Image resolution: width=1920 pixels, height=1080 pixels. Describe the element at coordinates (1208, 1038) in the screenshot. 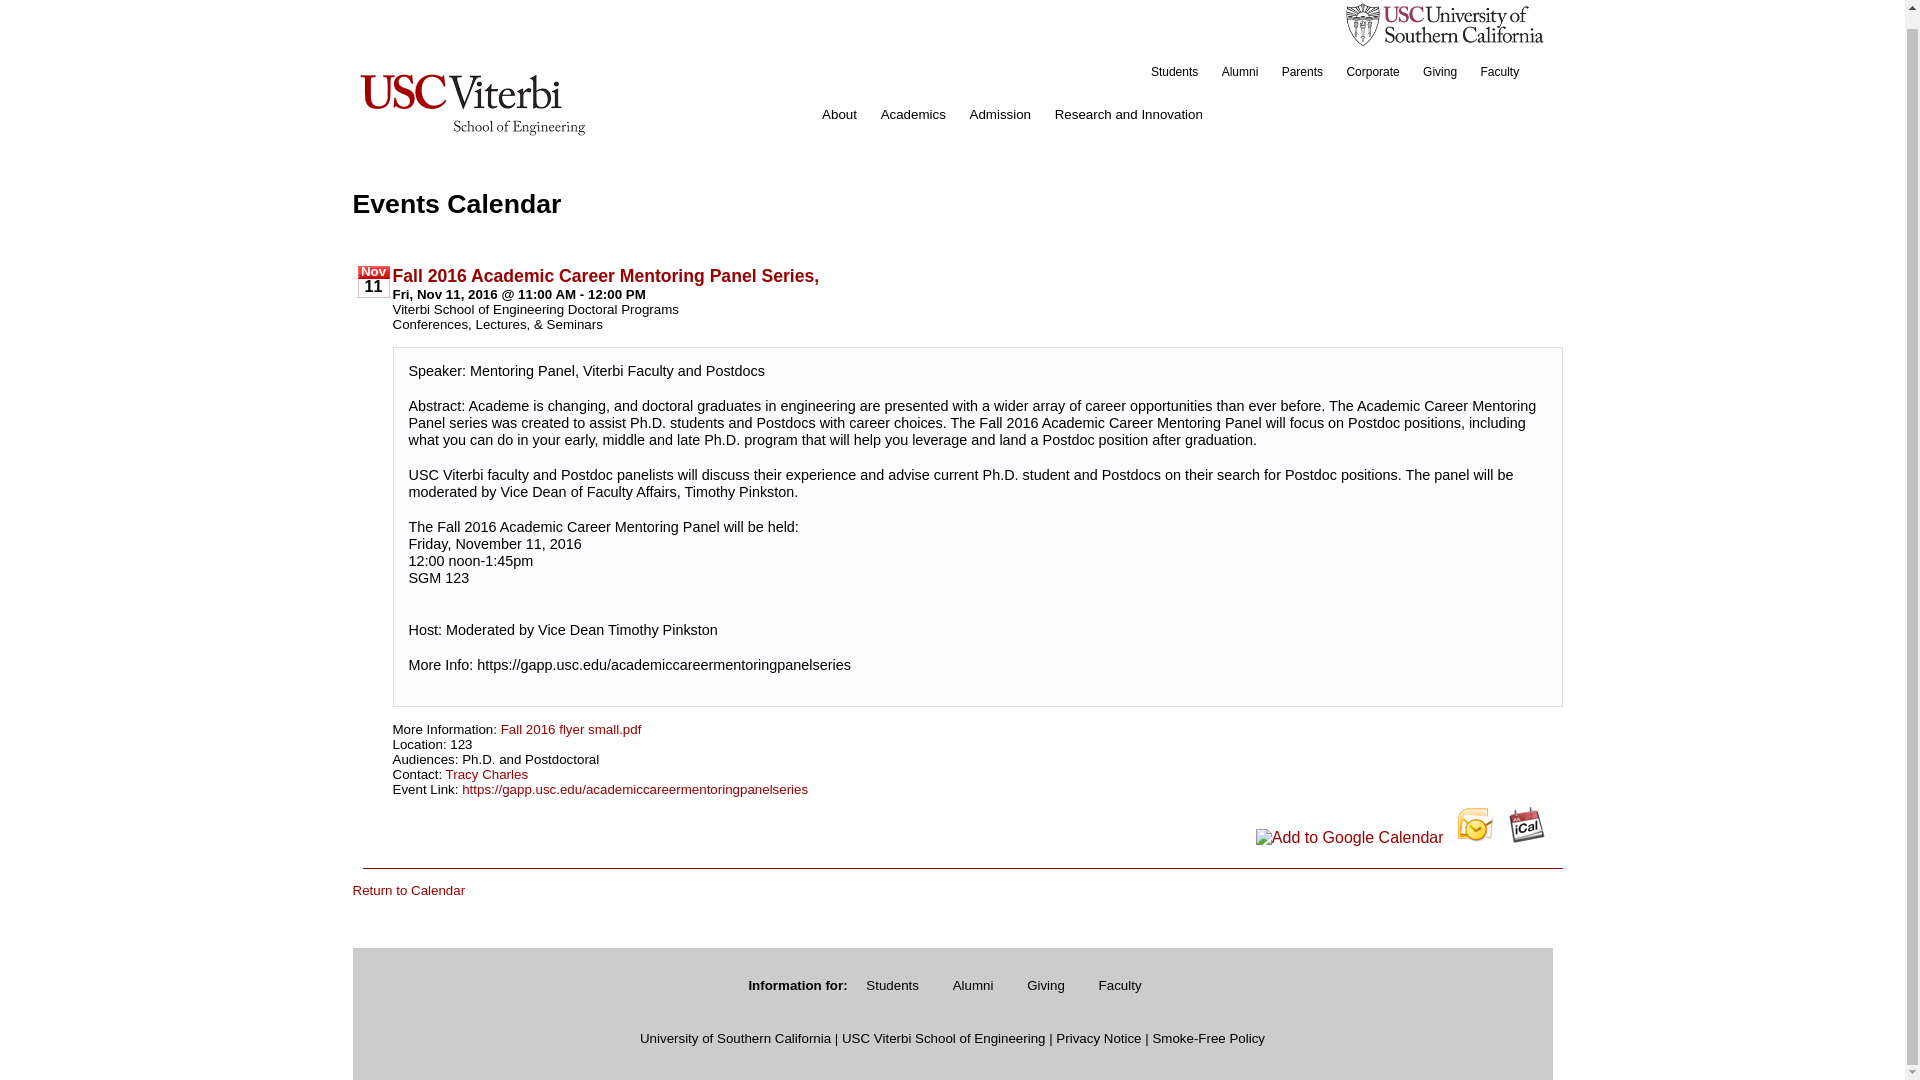

I see `Smoke-Free Policy` at that location.